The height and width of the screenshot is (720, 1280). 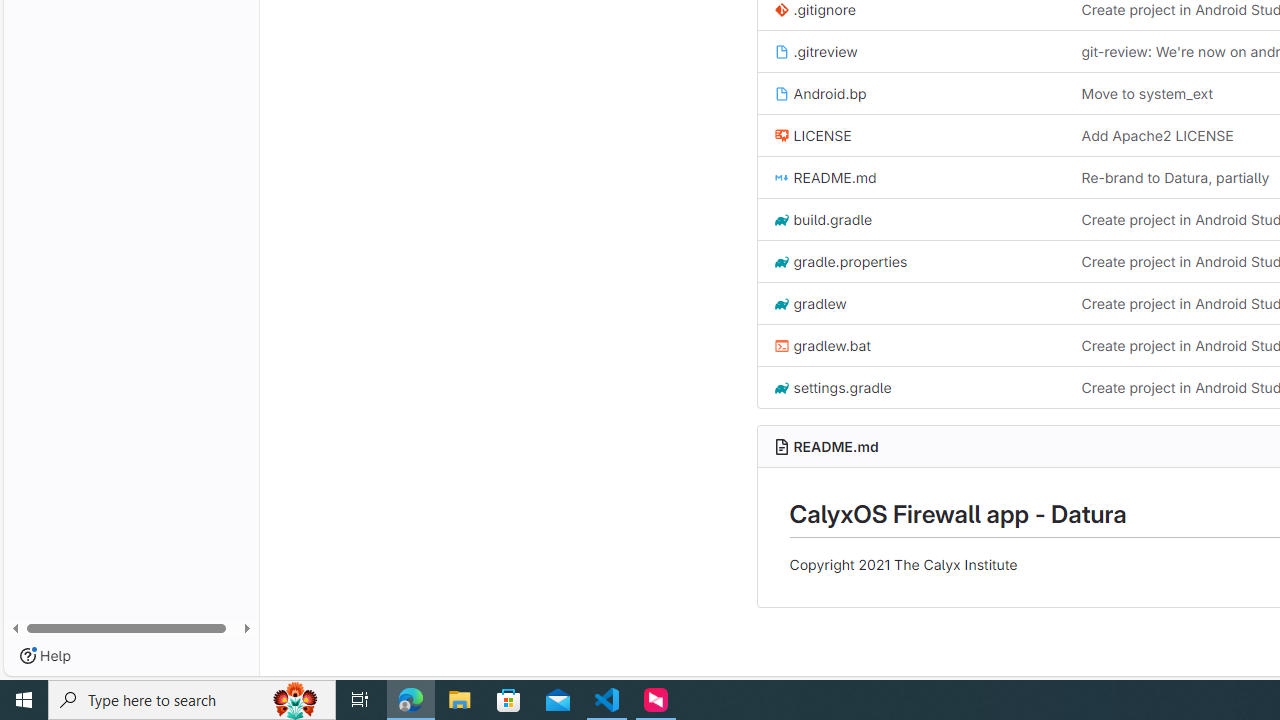 I want to click on Android.bp, so click(x=911, y=94).